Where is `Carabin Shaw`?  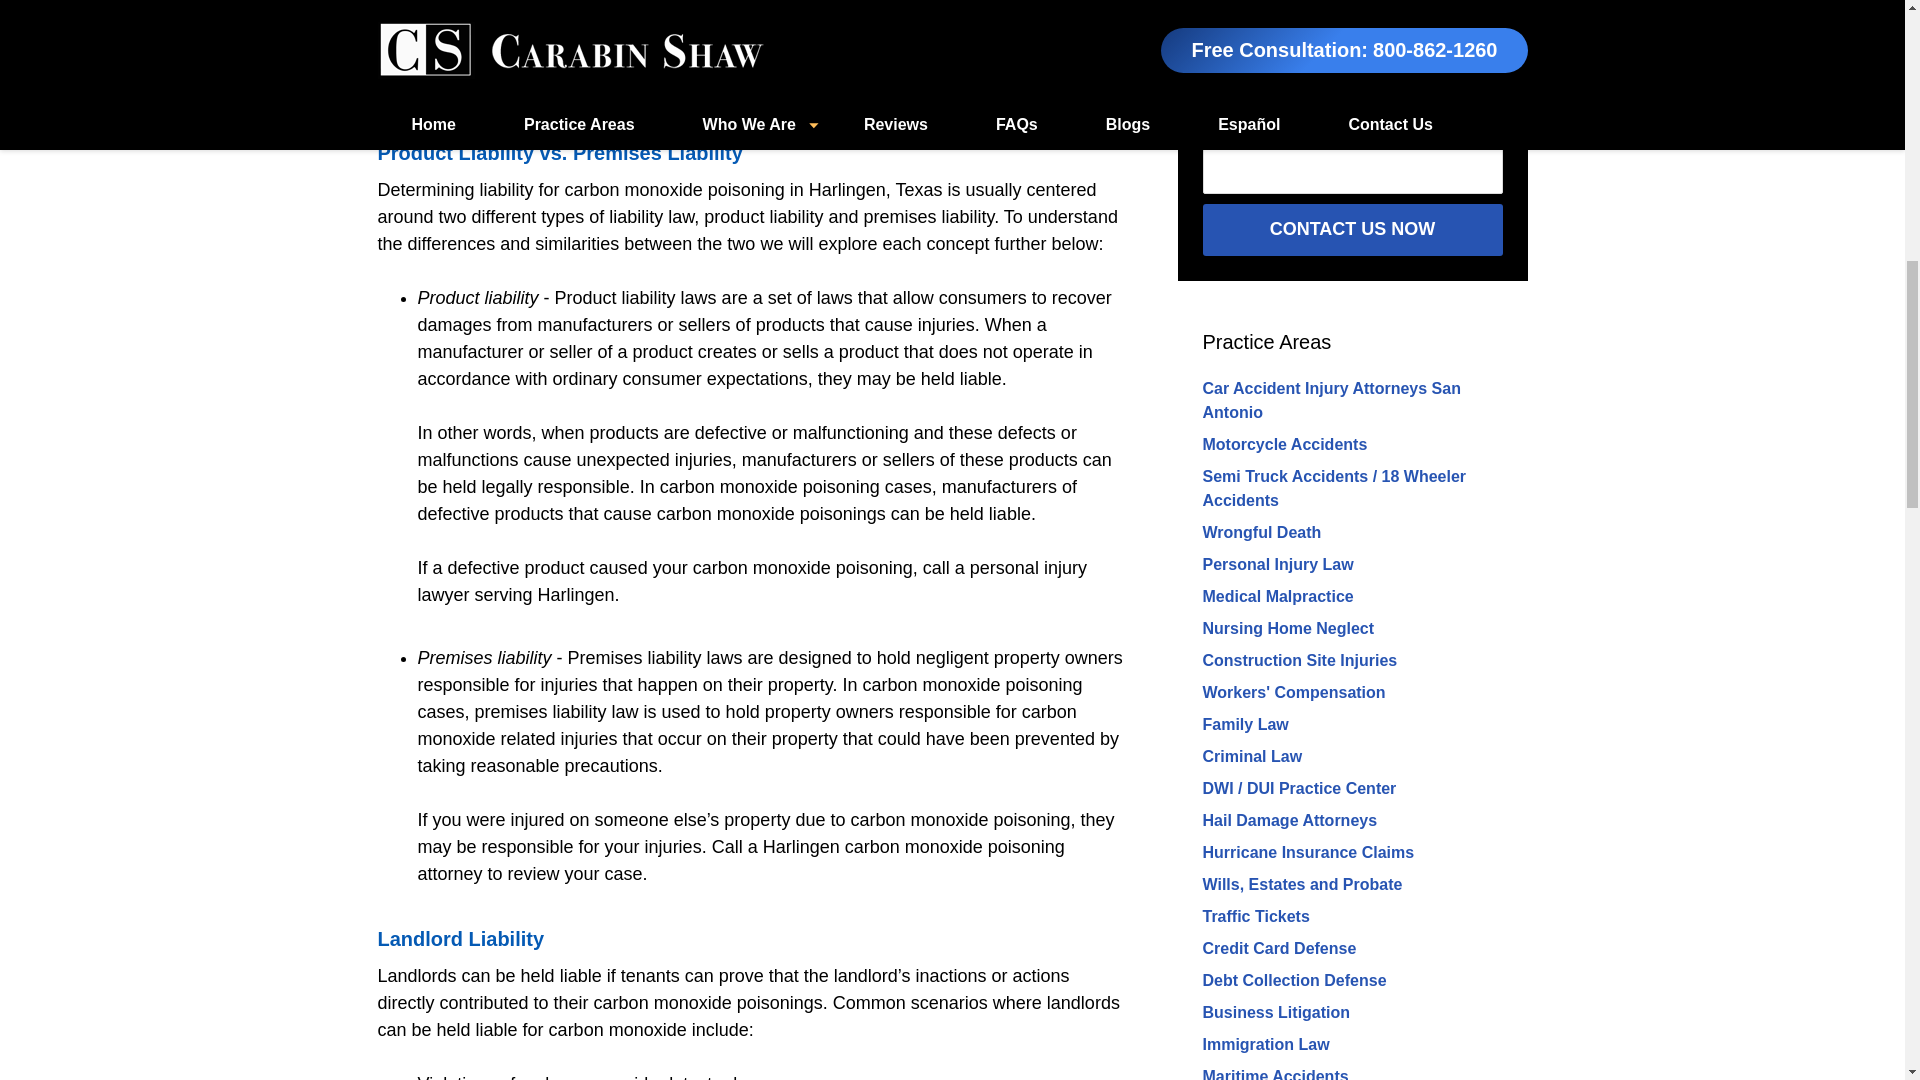 Carabin Shaw is located at coordinates (640, 70).